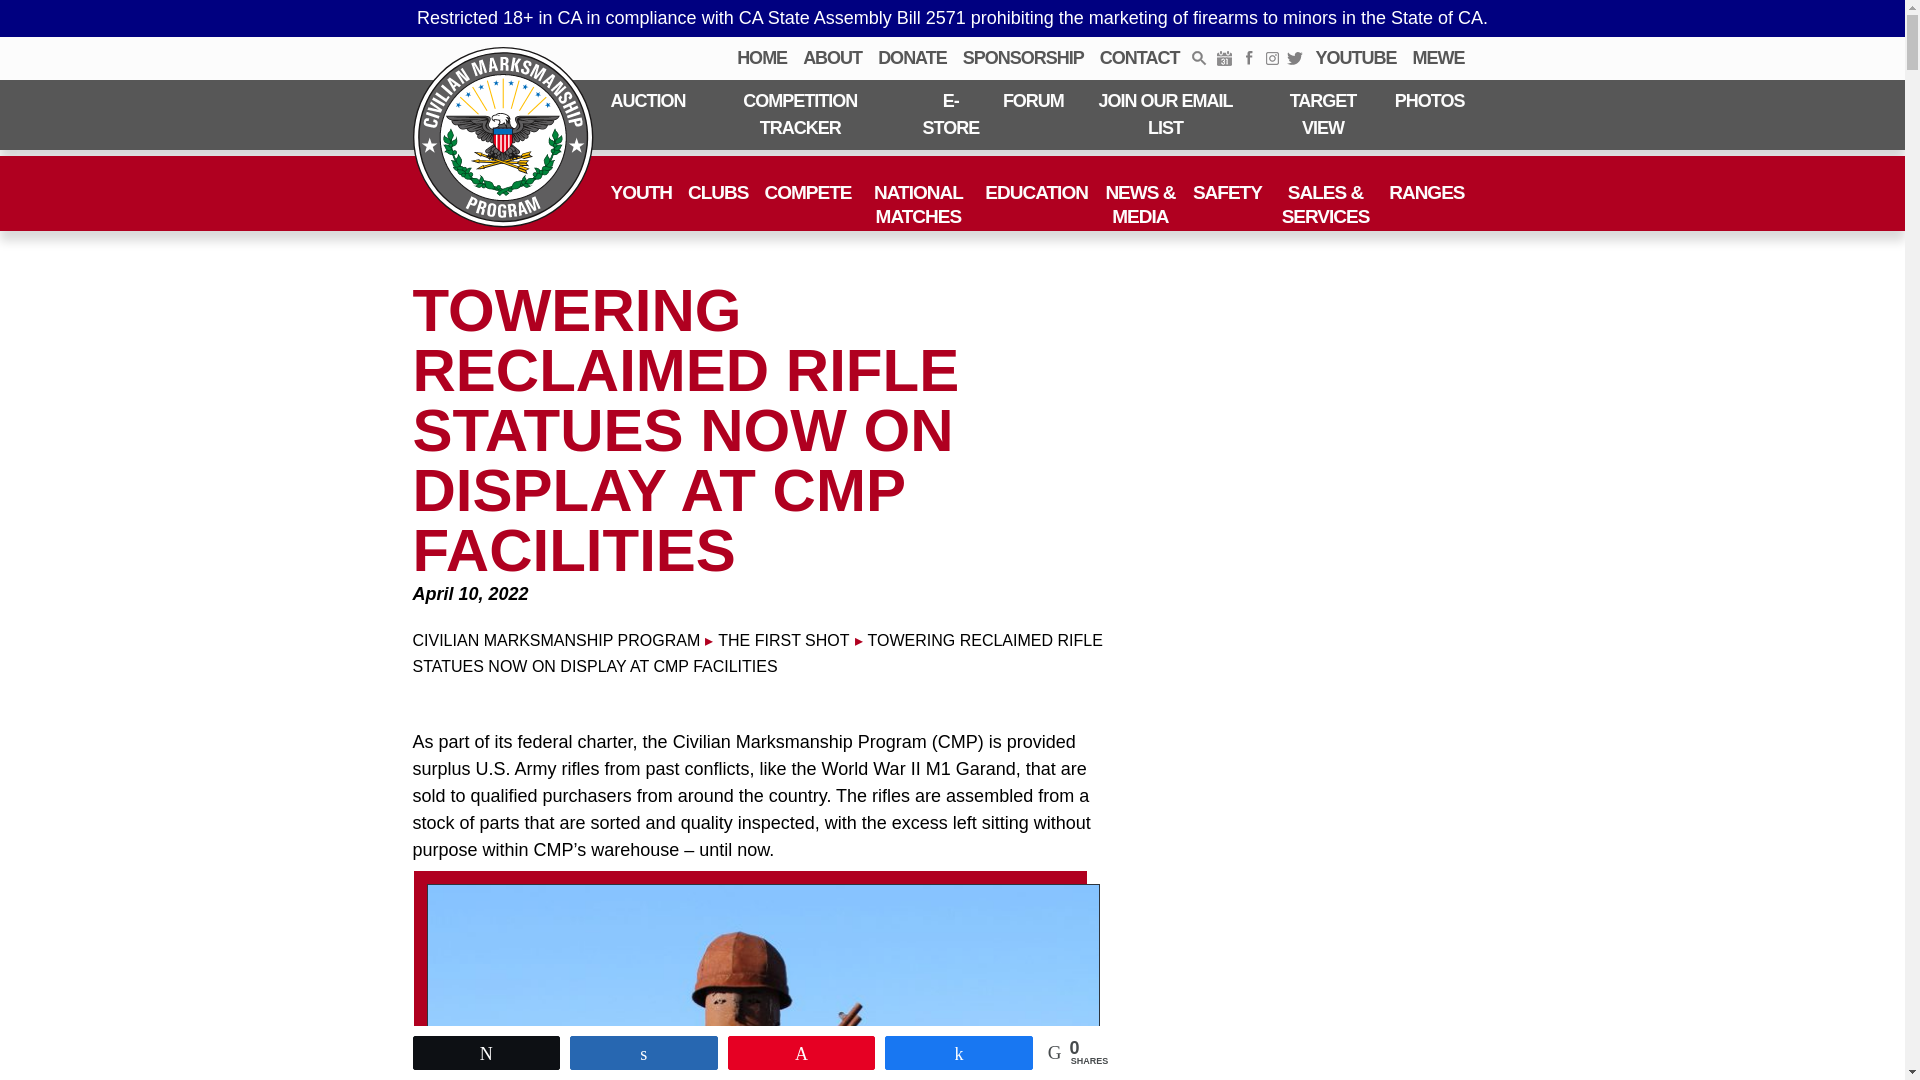  Describe the element at coordinates (648, 101) in the screenshot. I see `AUCTION` at that location.